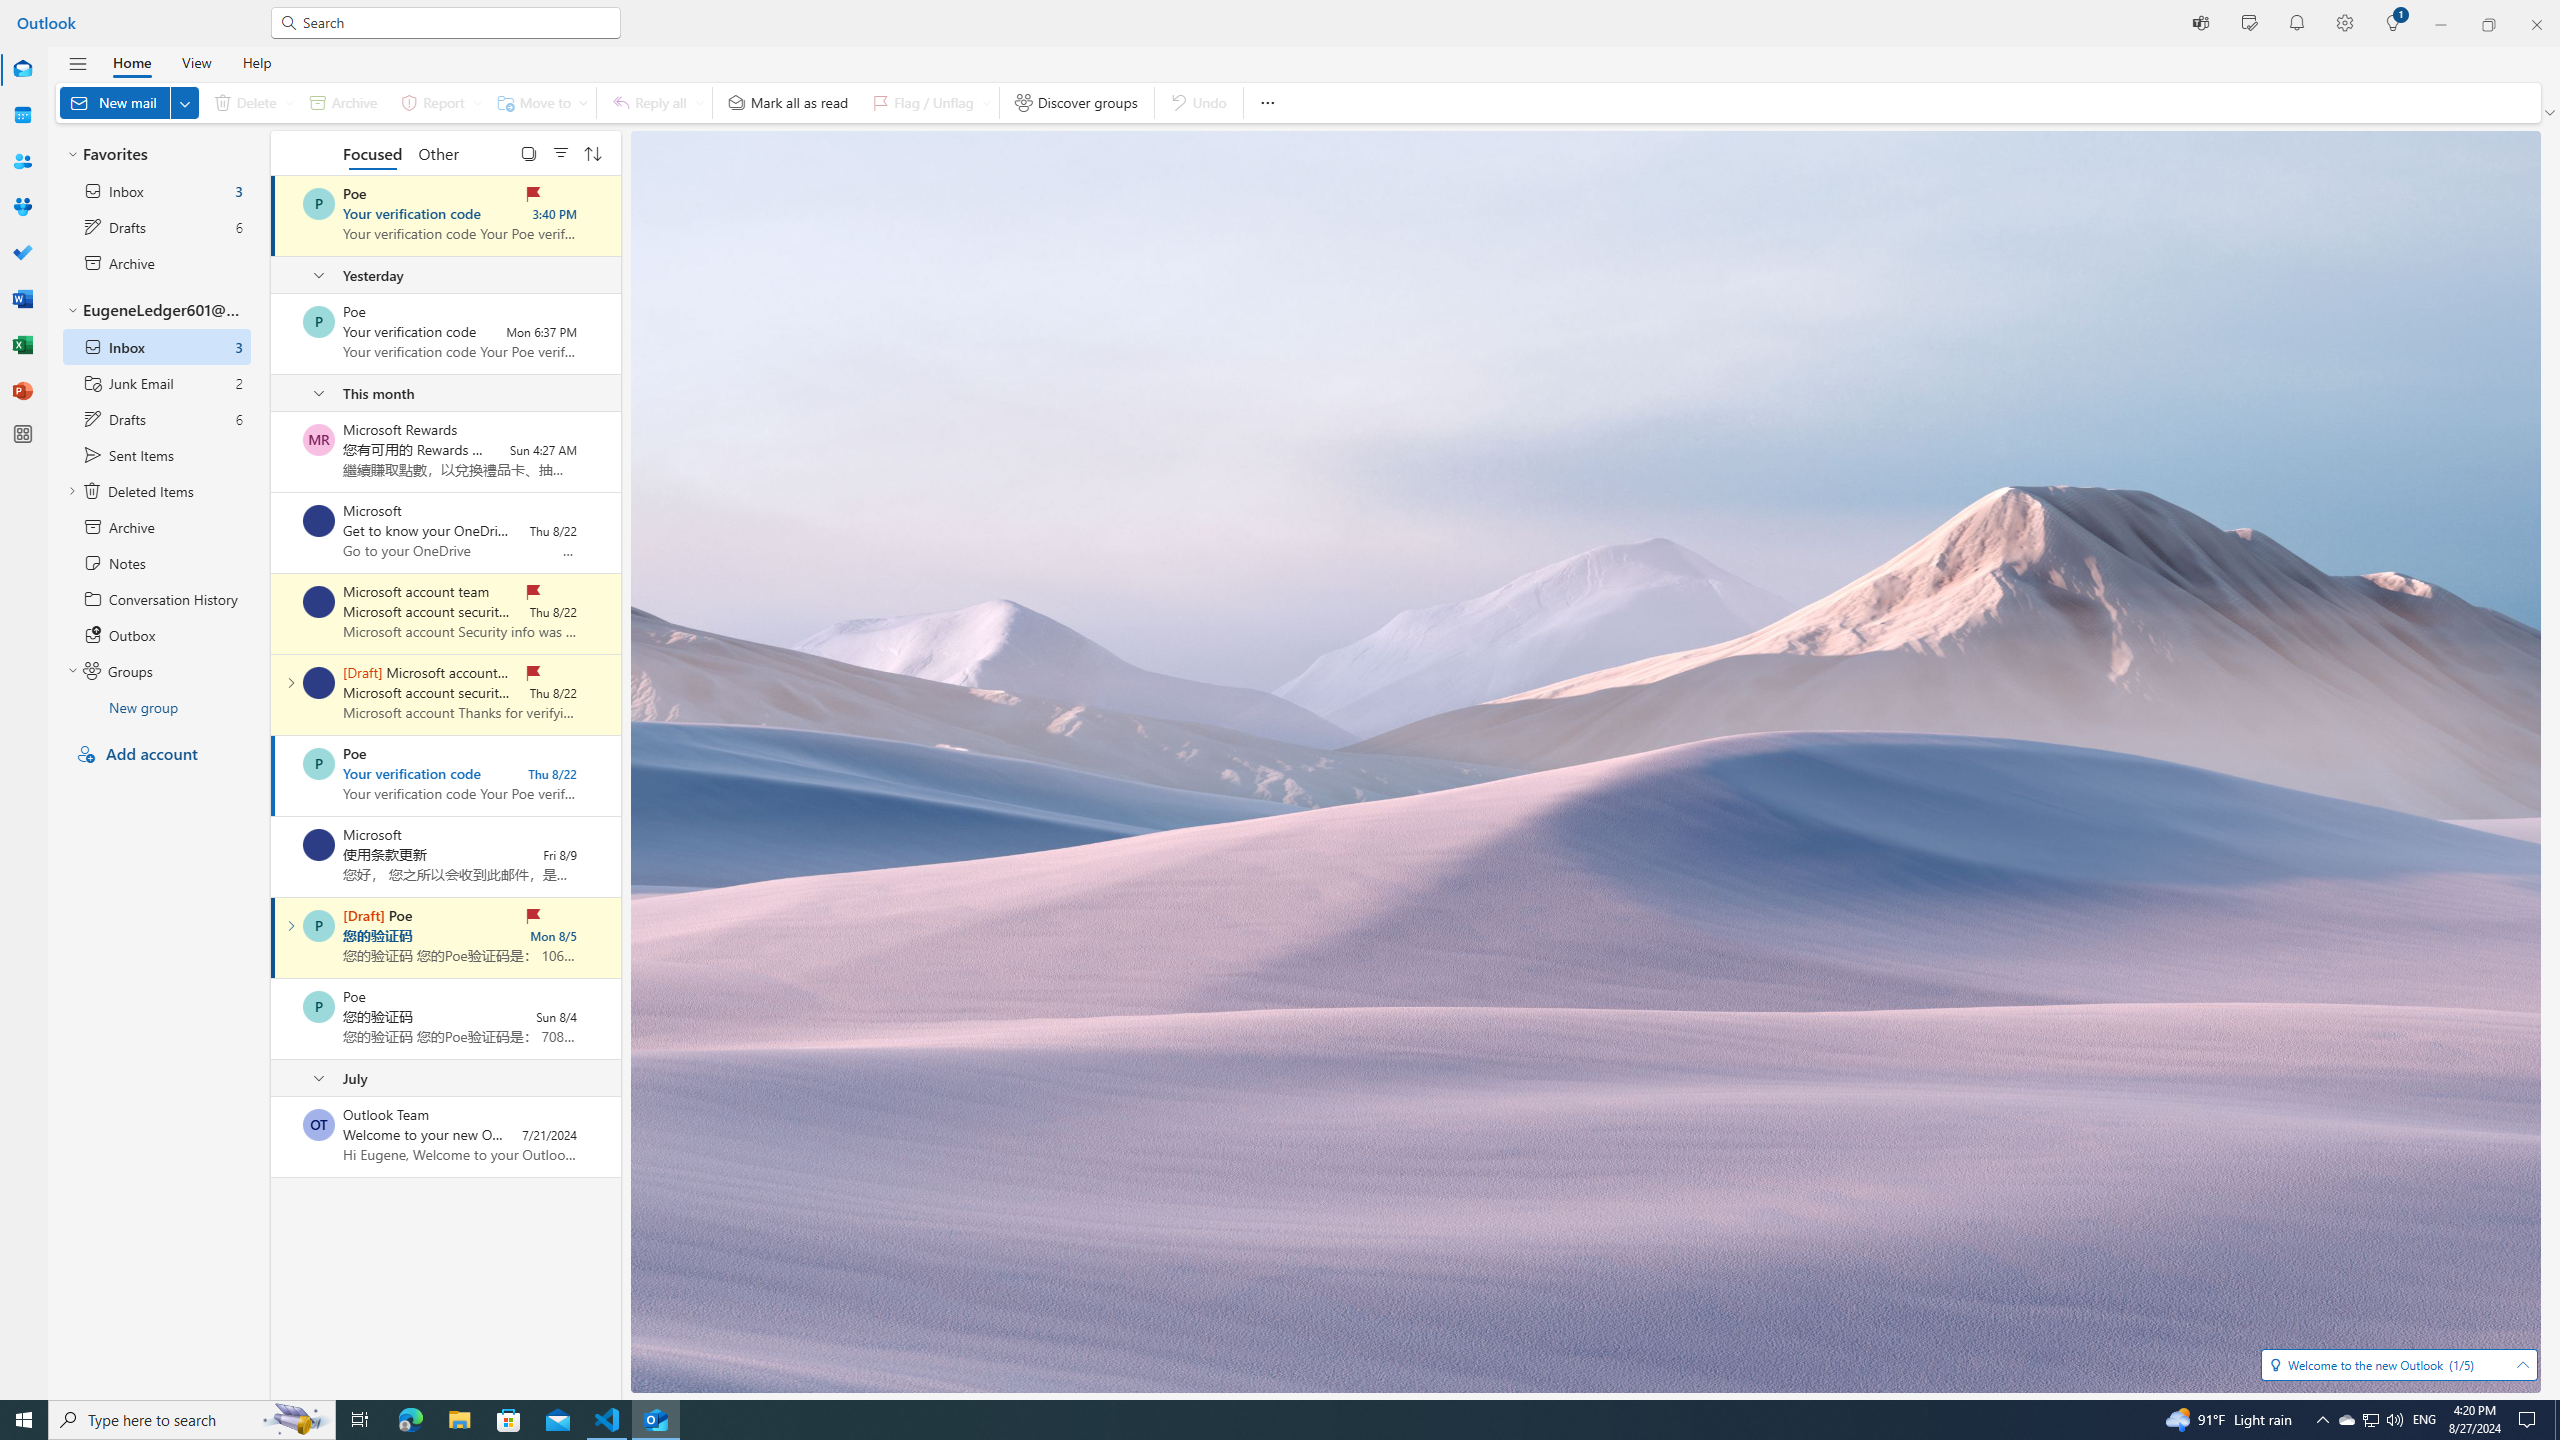  Describe the element at coordinates (22, 391) in the screenshot. I see `PowerPoint` at that location.